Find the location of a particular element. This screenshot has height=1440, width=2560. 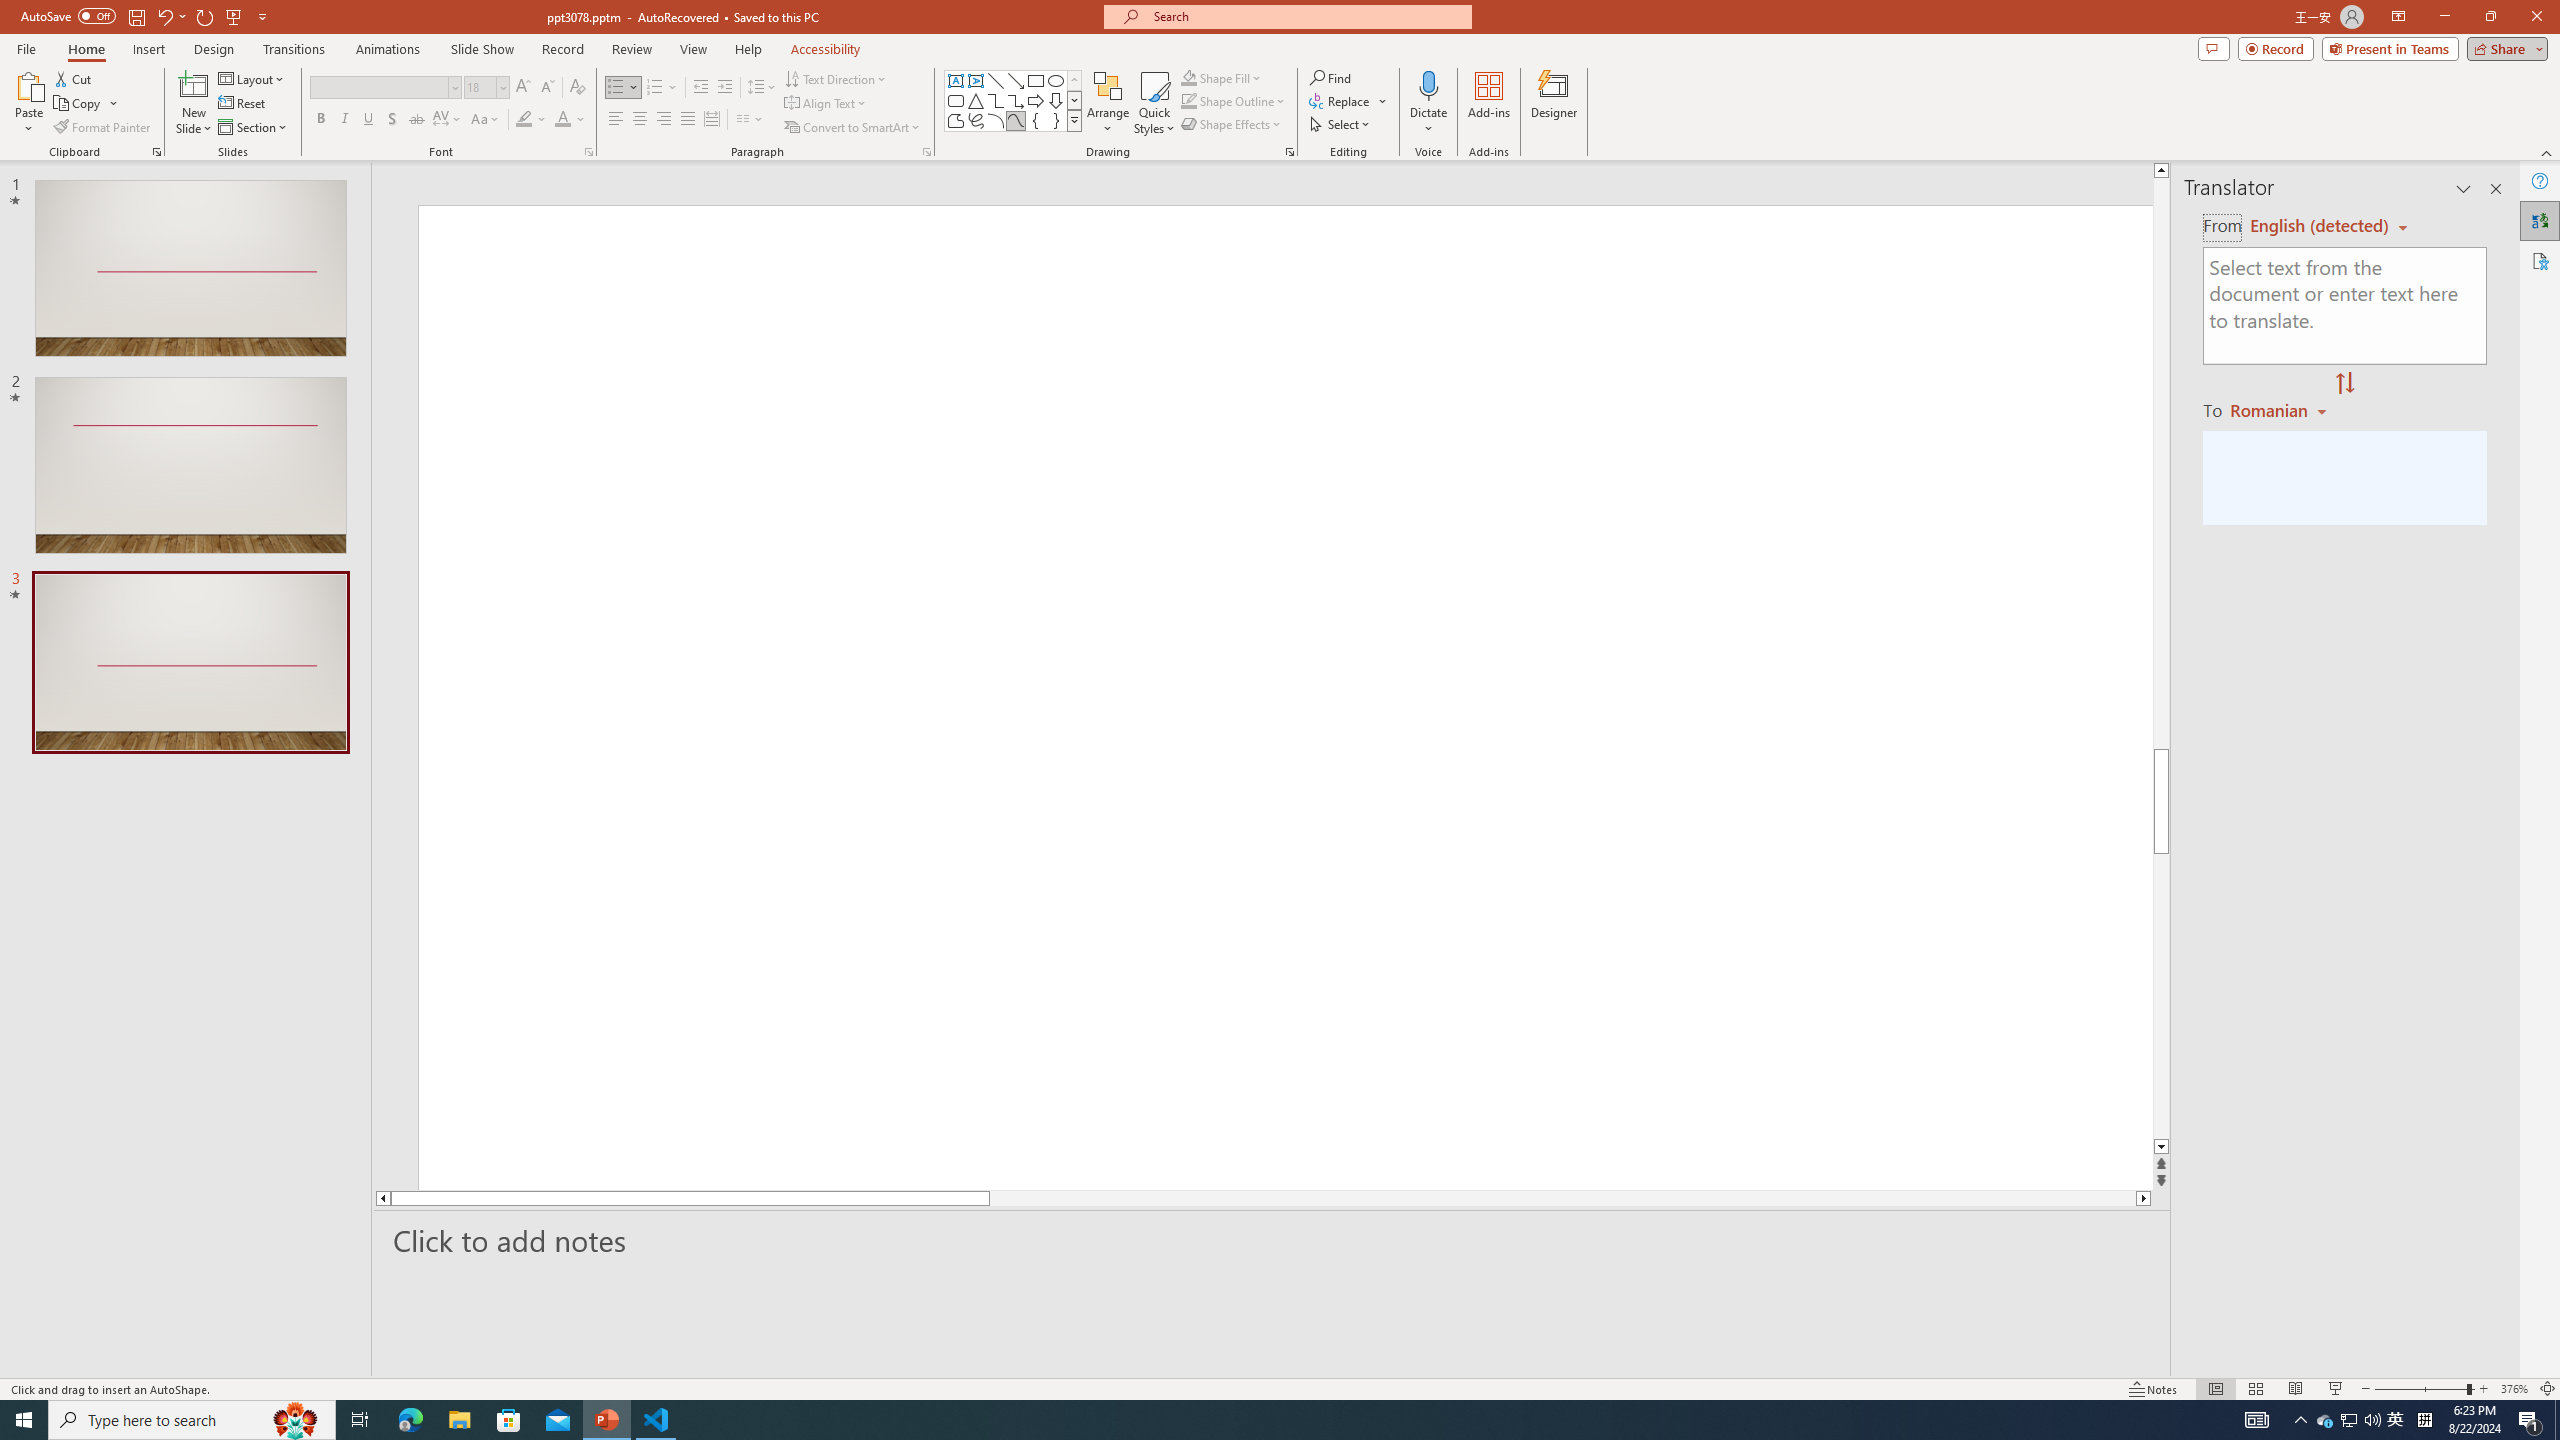

Normal is located at coordinates (2215, 1389).